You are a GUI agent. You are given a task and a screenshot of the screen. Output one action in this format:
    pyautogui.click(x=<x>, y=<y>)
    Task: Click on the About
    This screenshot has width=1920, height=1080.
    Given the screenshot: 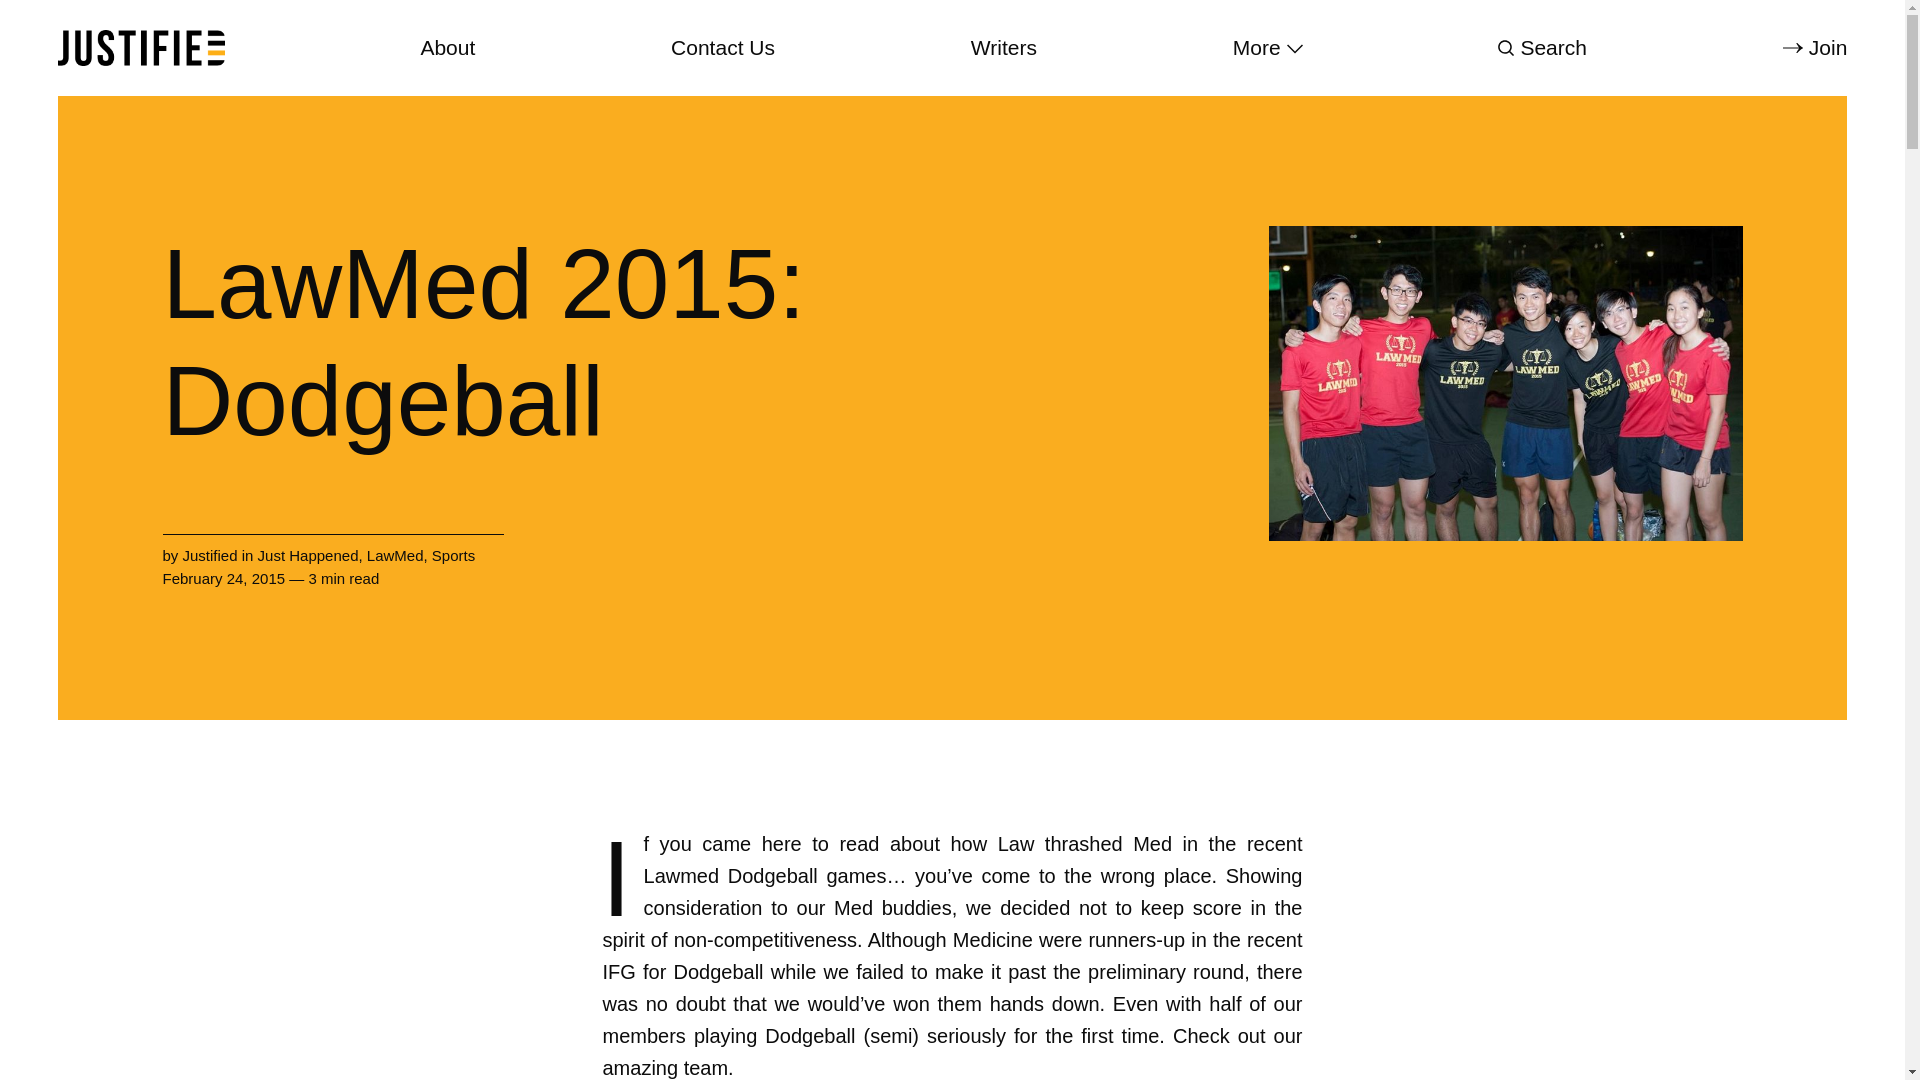 What is the action you would take?
    pyautogui.click(x=447, y=48)
    